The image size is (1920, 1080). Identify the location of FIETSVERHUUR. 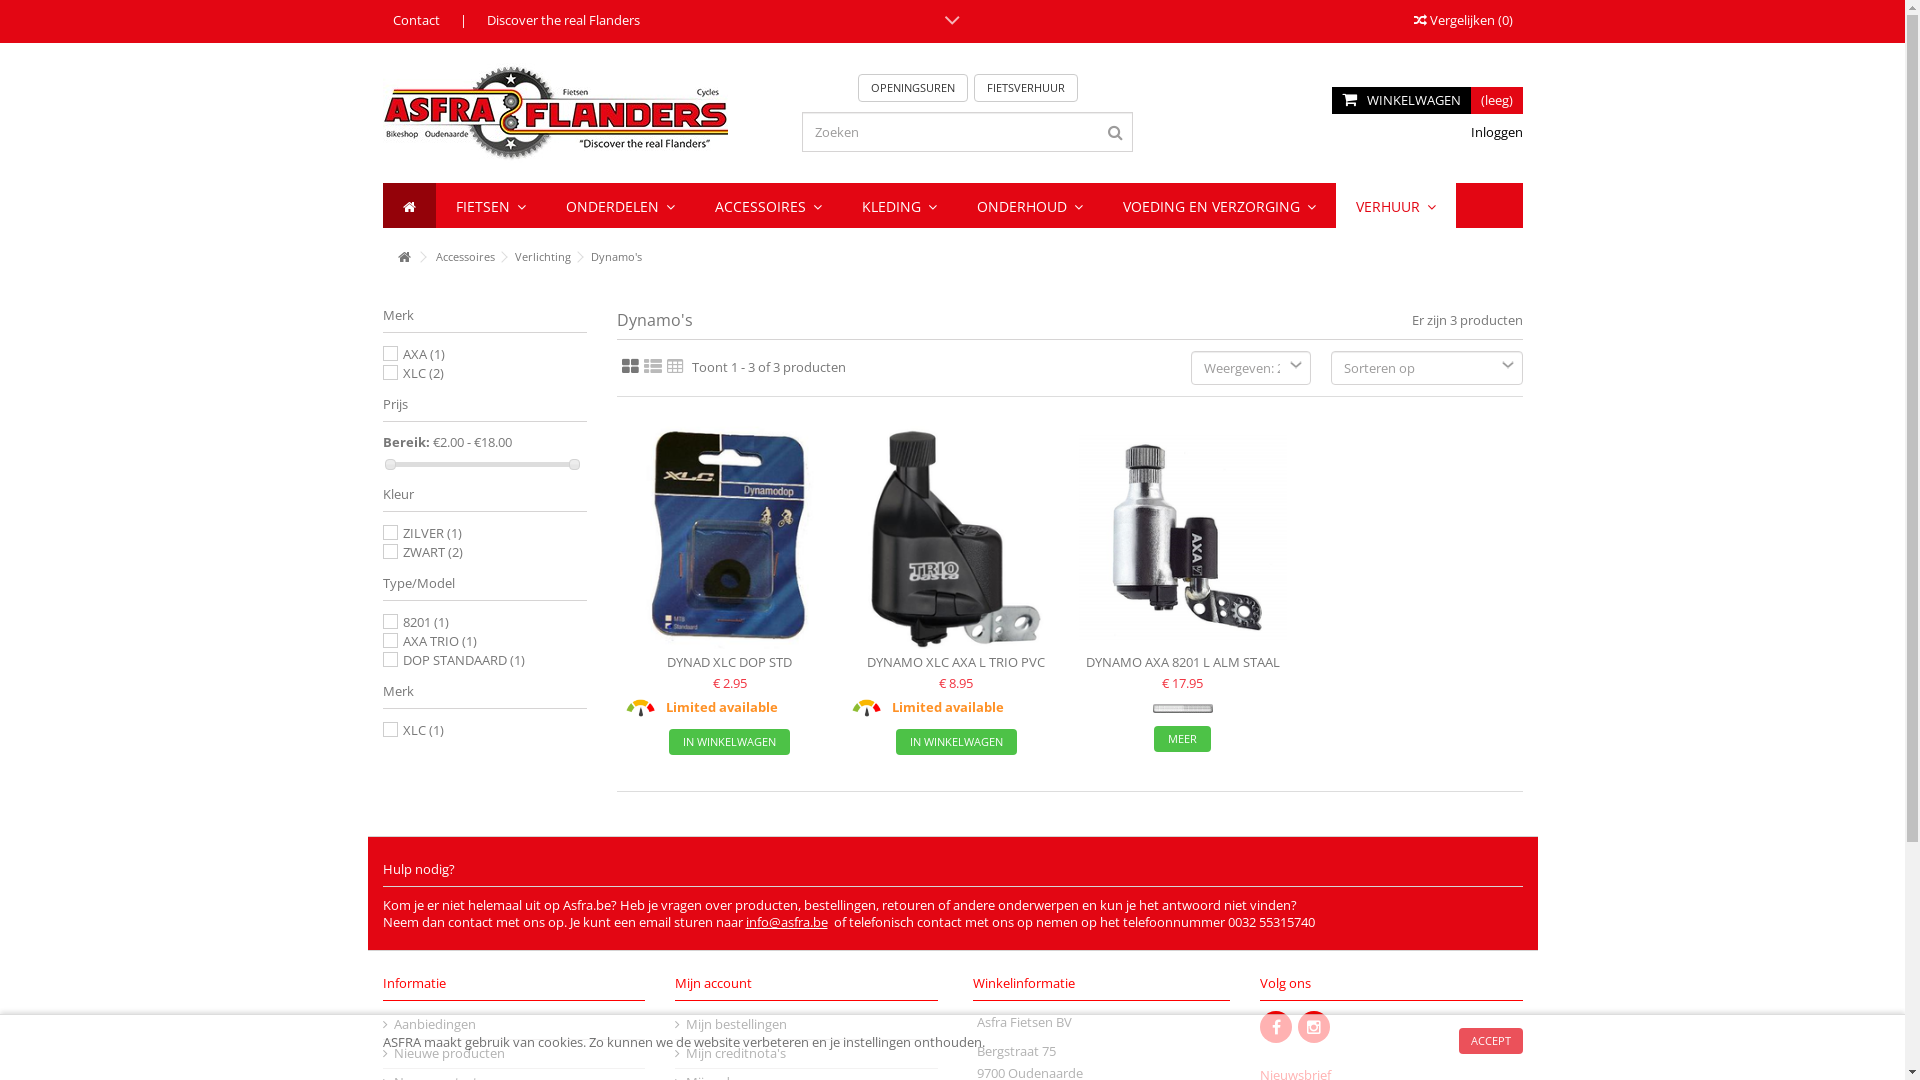
(1026, 88).